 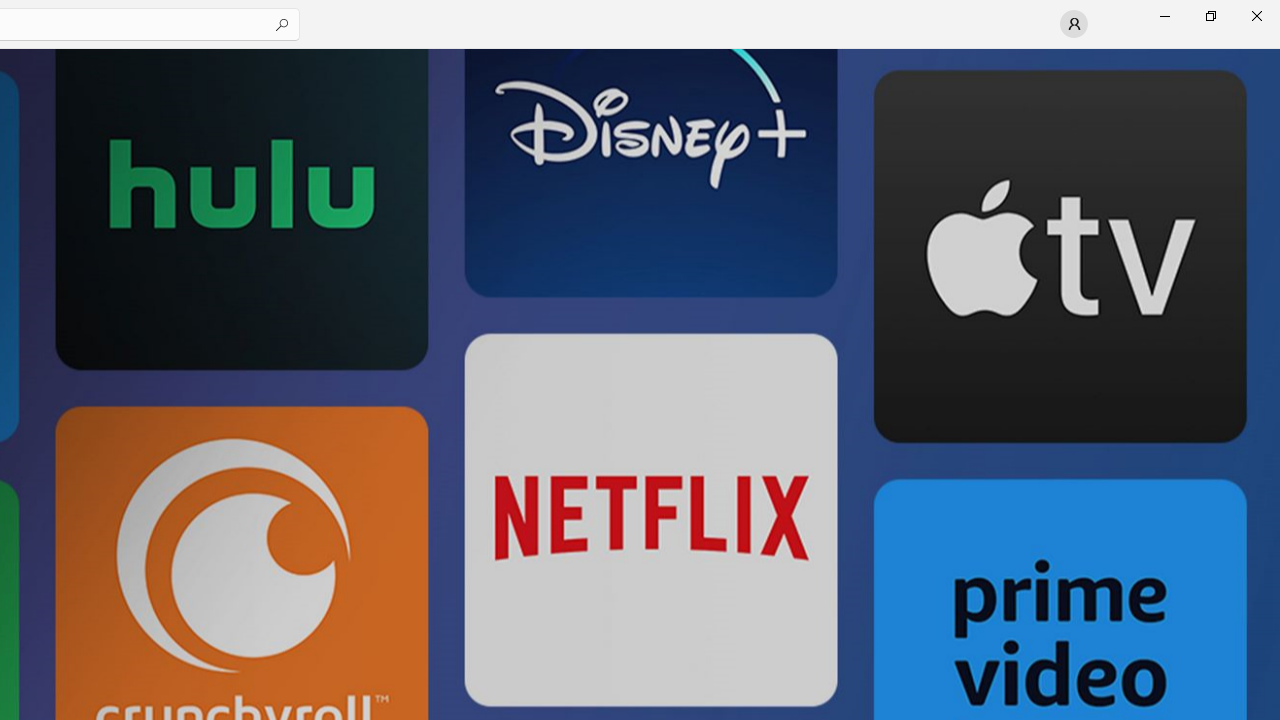 What do you see at coordinates (1164, 16) in the screenshot?
I see `Minimize Microsoft Store` at bounding box center [1164, 16].